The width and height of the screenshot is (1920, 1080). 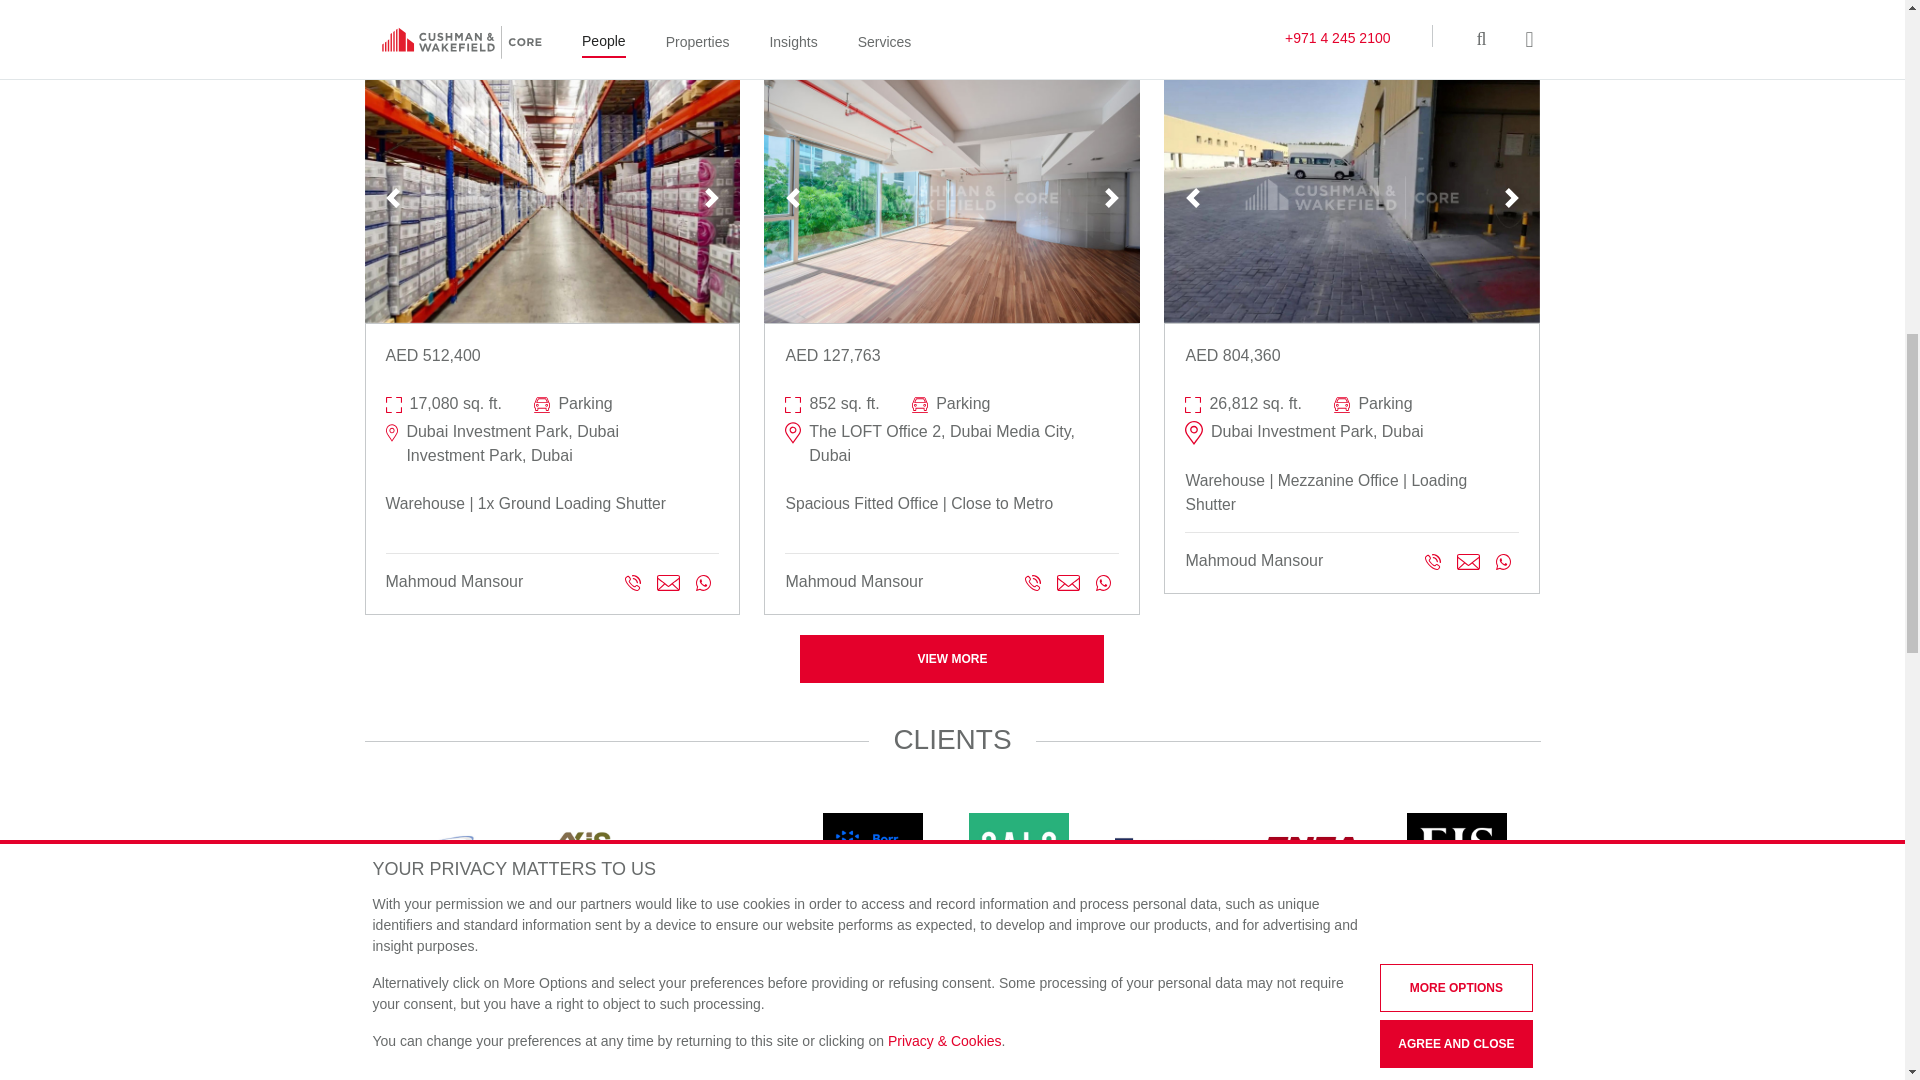 What do you see at coordinates (434, 846) in the screenshot?
I see `AviaAM Leasing` at bounding box center [434, 846].